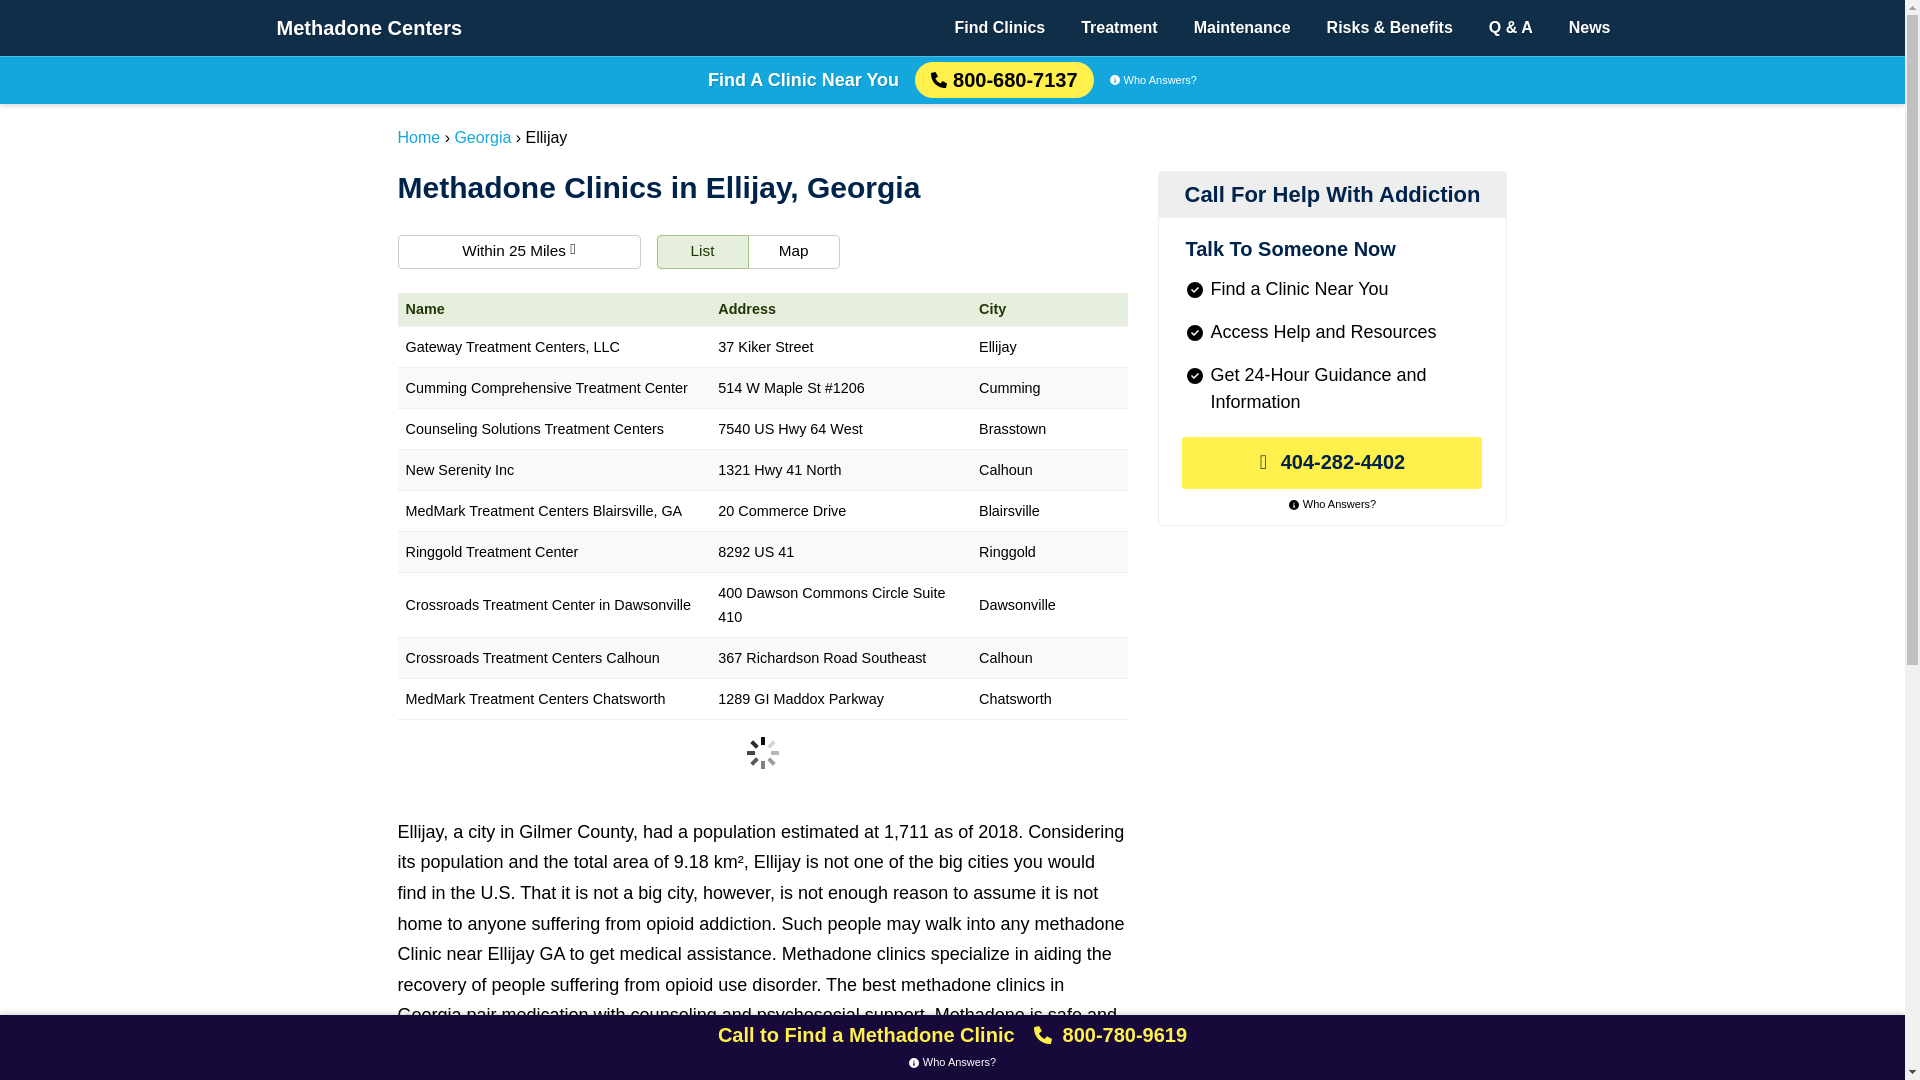  I want to click on Maintenance, so click(1242, 28).